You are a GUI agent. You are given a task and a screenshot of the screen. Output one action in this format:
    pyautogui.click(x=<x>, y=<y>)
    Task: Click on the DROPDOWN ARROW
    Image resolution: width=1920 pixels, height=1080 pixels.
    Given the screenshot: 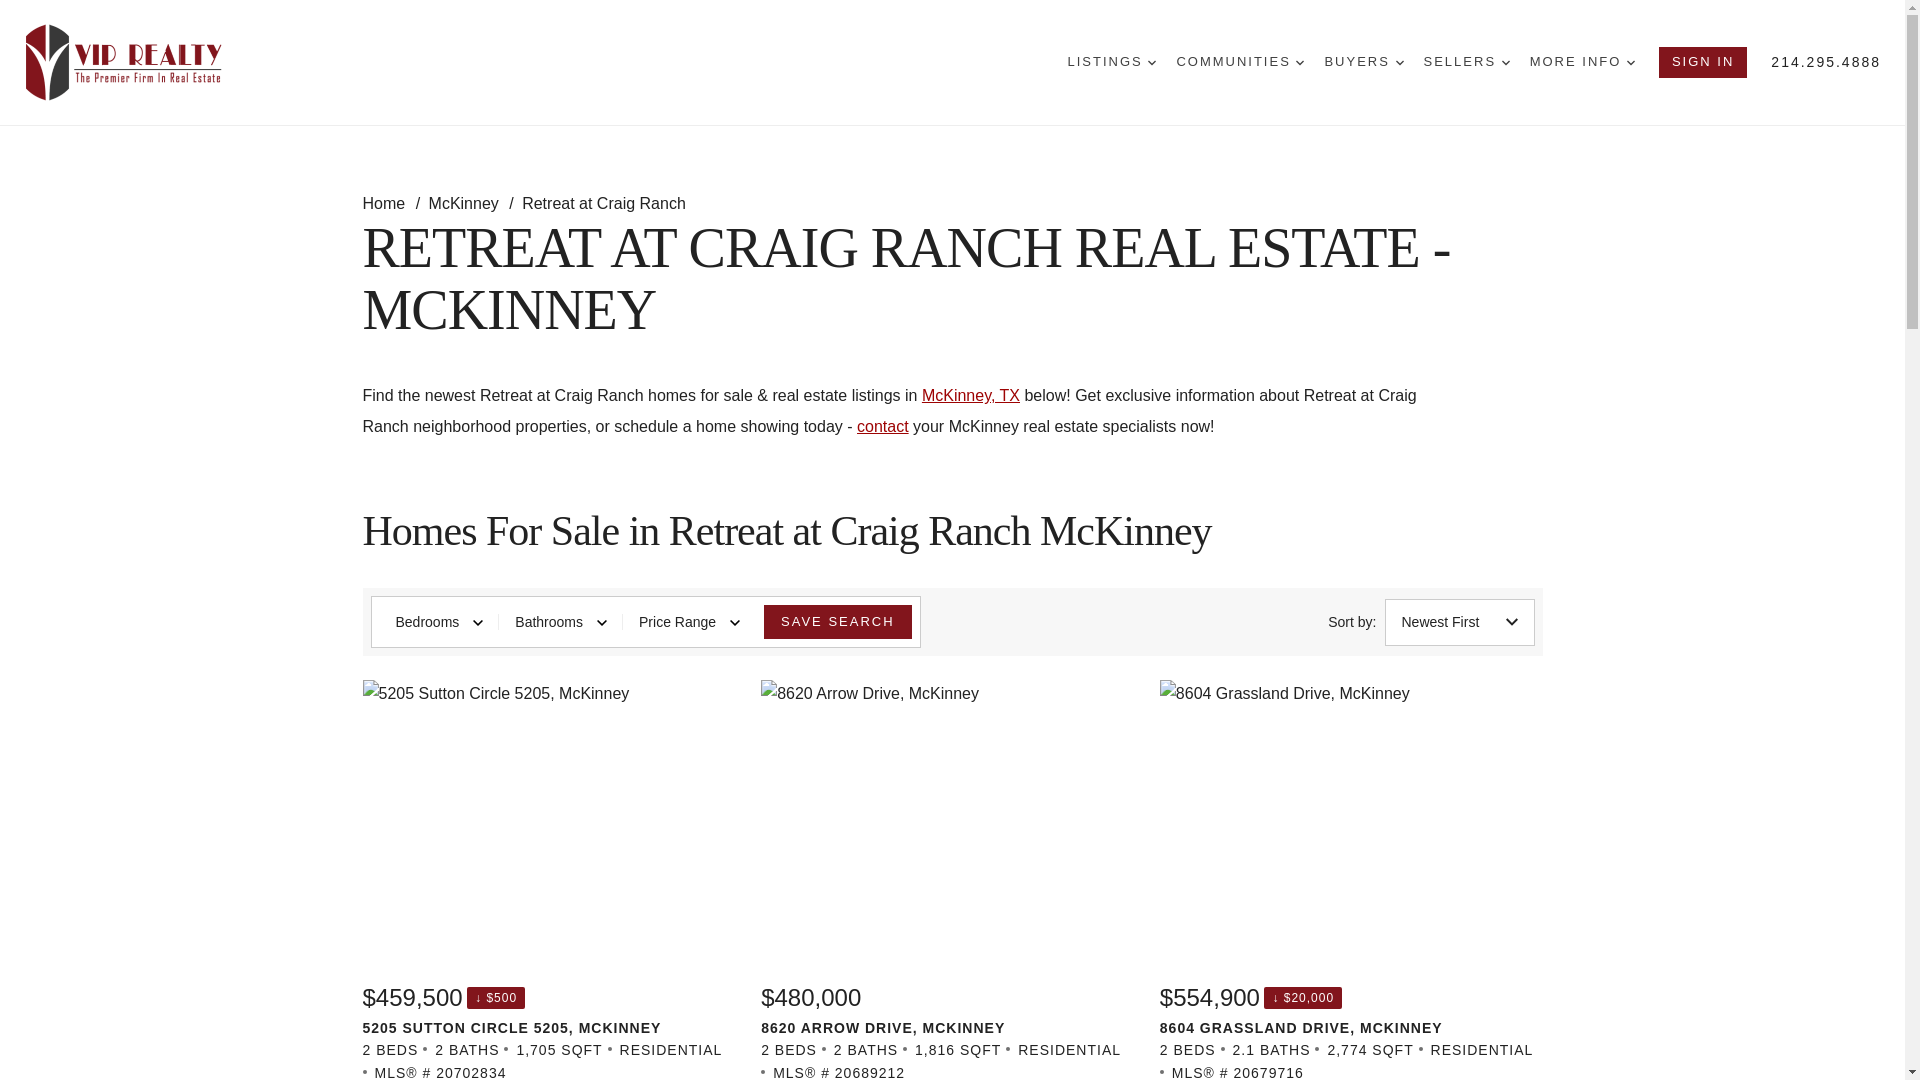 What is the action you would take?
    pyautogui.click(x=1505, y=62)
    